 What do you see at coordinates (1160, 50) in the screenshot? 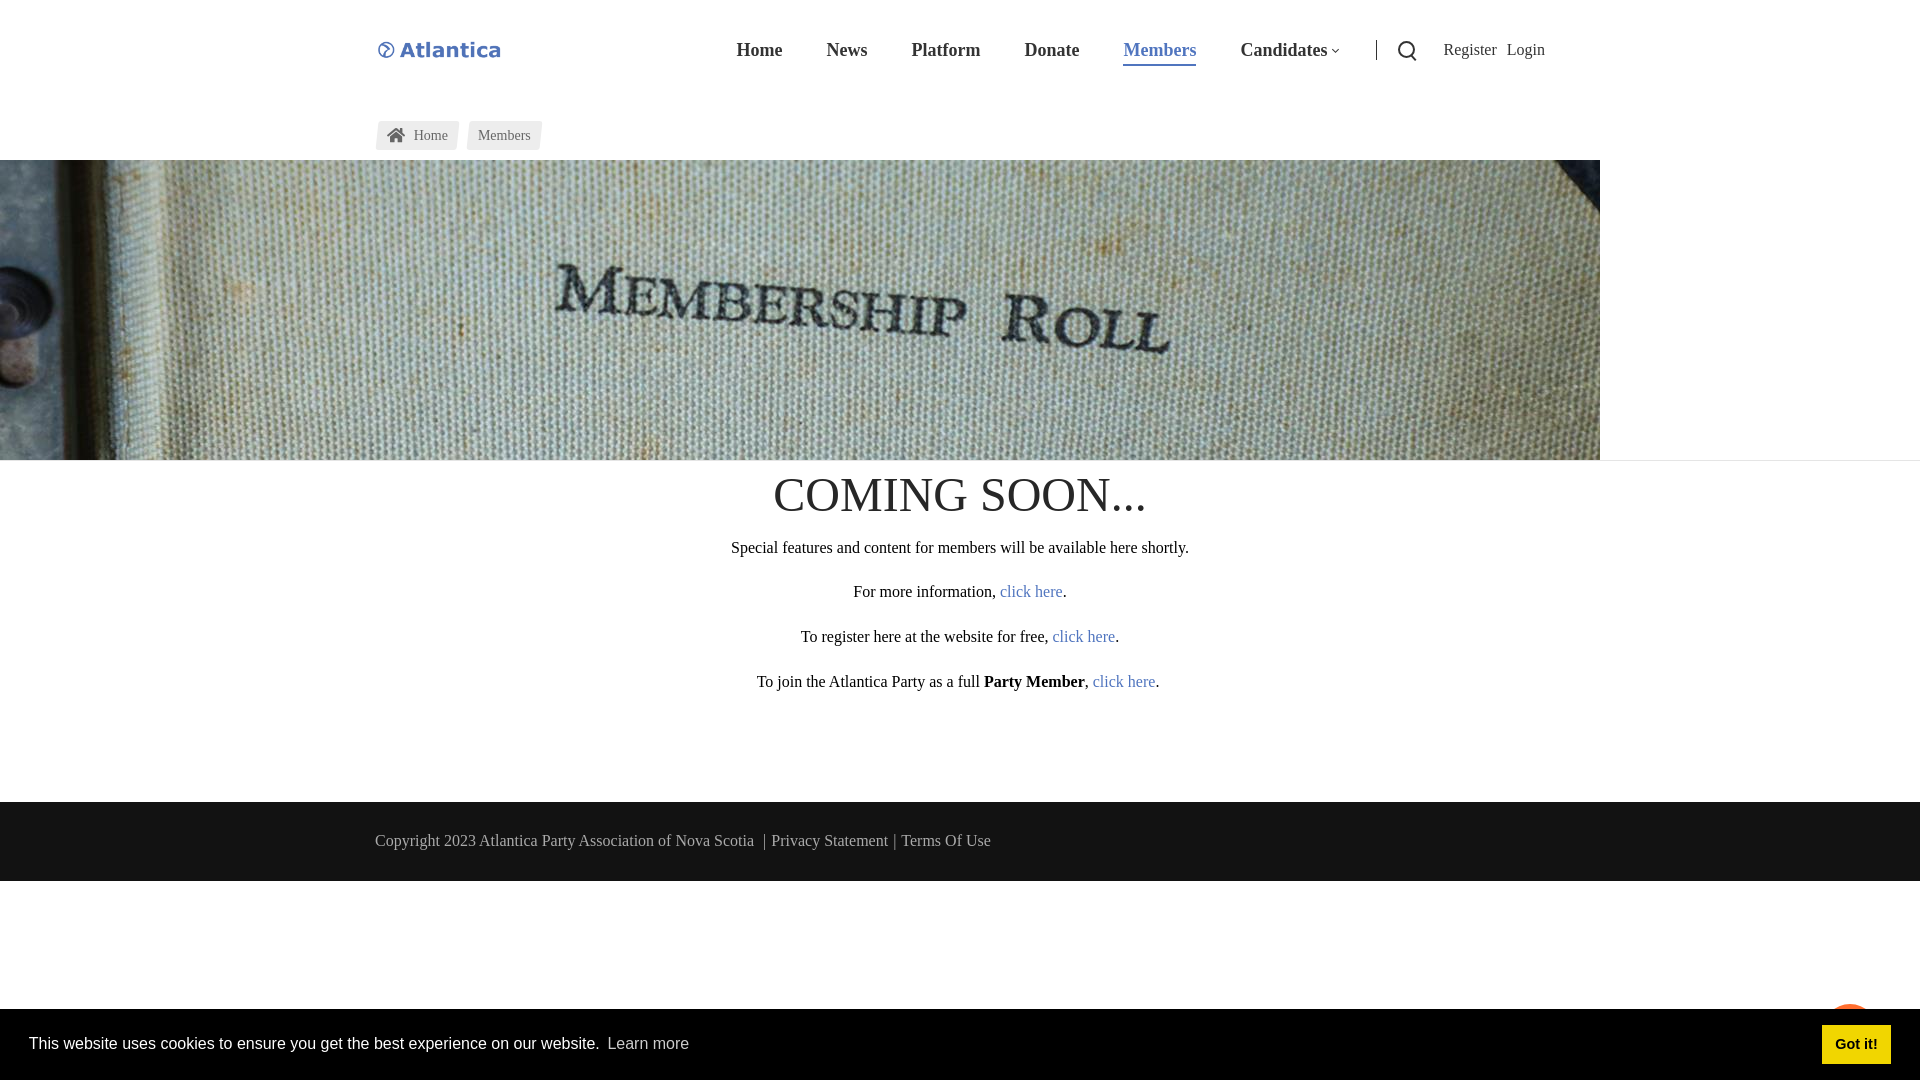
I see `Members` at bounding box center [1160, 50].